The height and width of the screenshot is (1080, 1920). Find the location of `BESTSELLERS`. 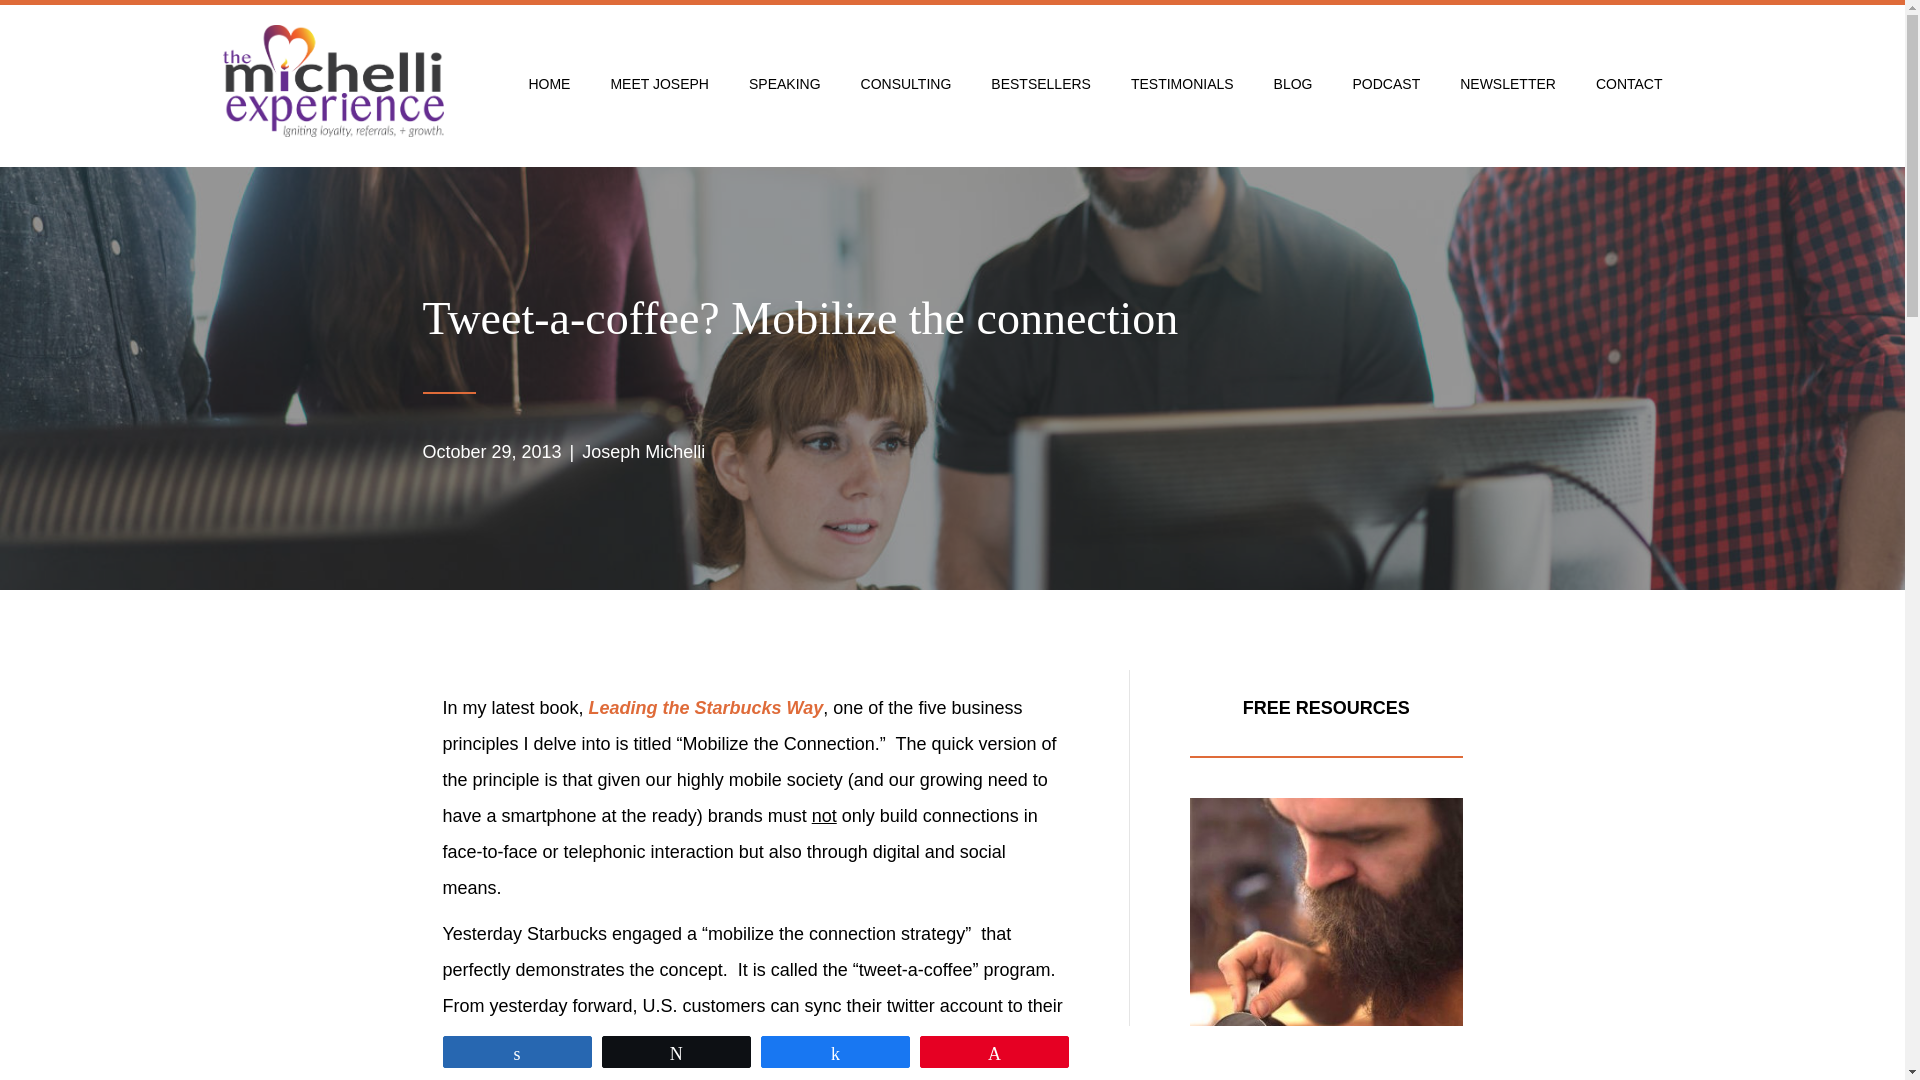

BESTSELLERS is located at coordinates (1041, 83).